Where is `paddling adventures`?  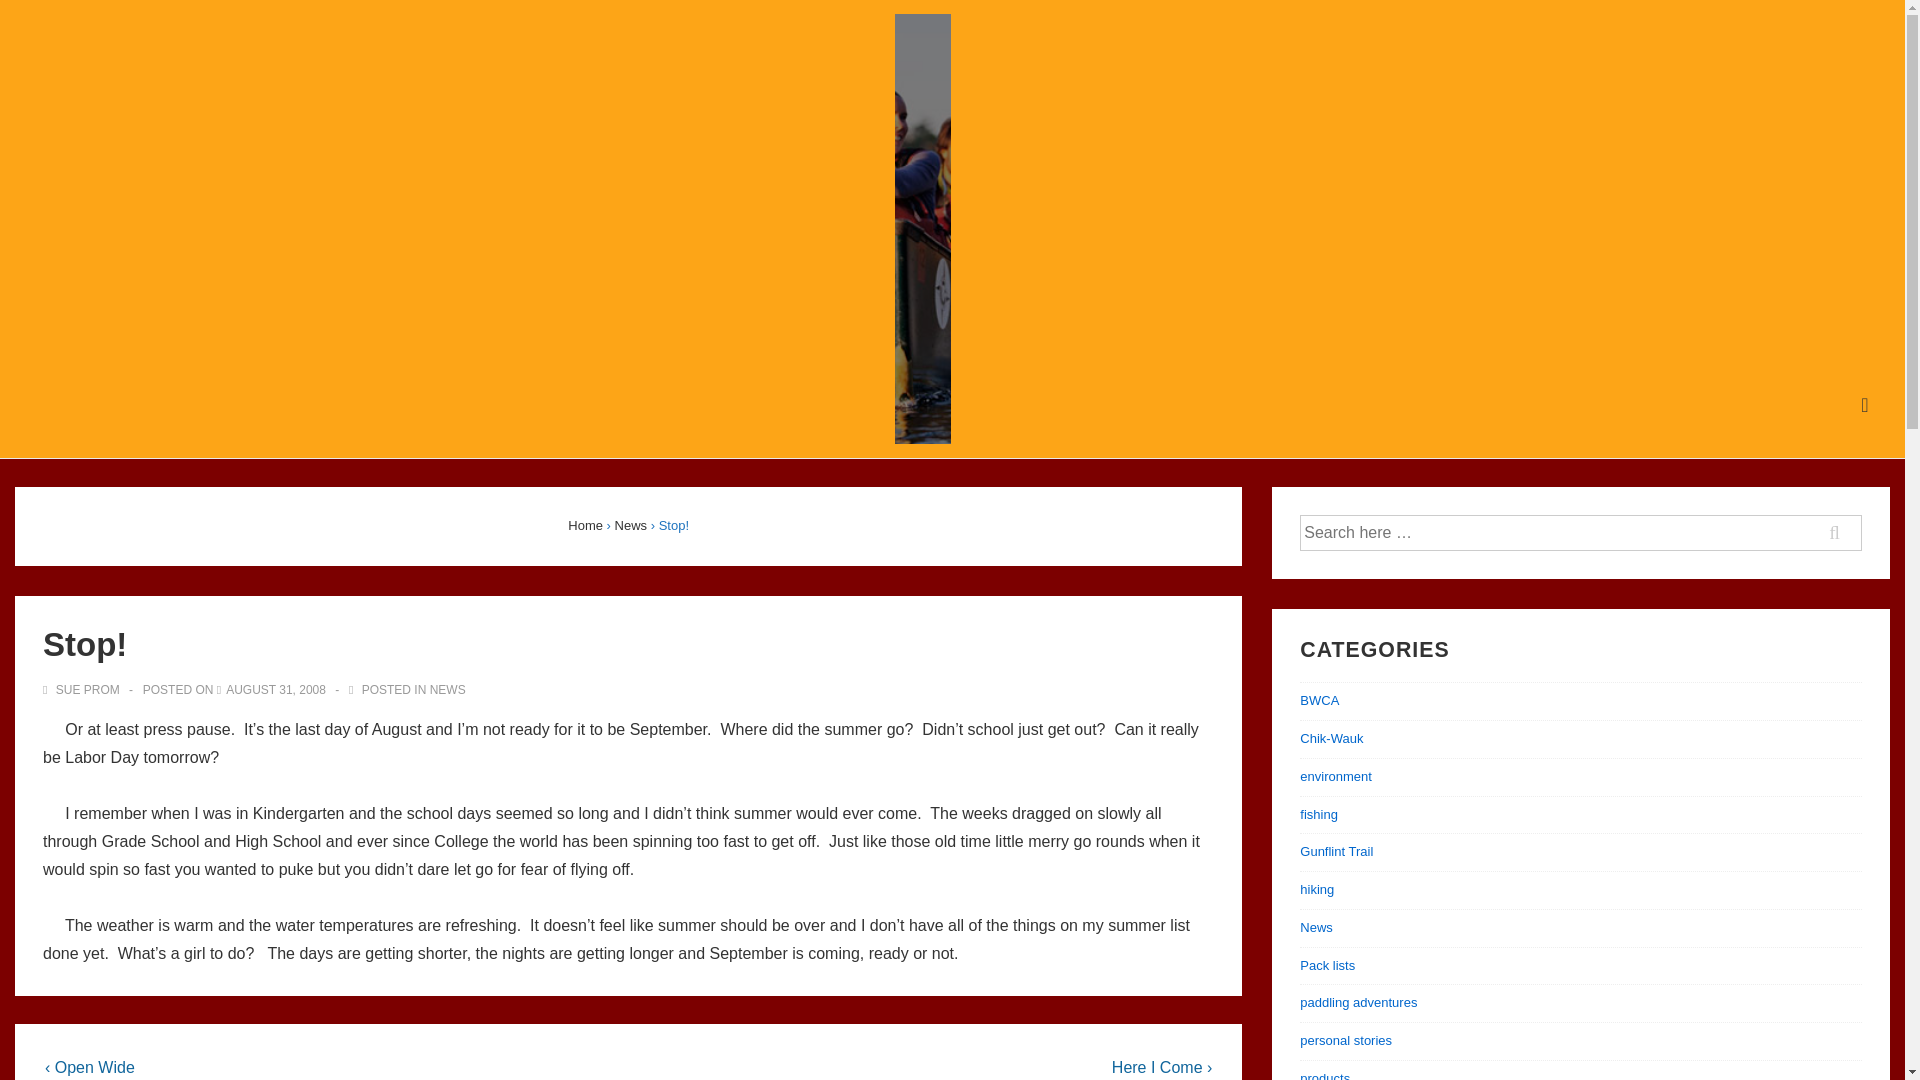 paddling adventures is located at coordinates (1358, 1002).